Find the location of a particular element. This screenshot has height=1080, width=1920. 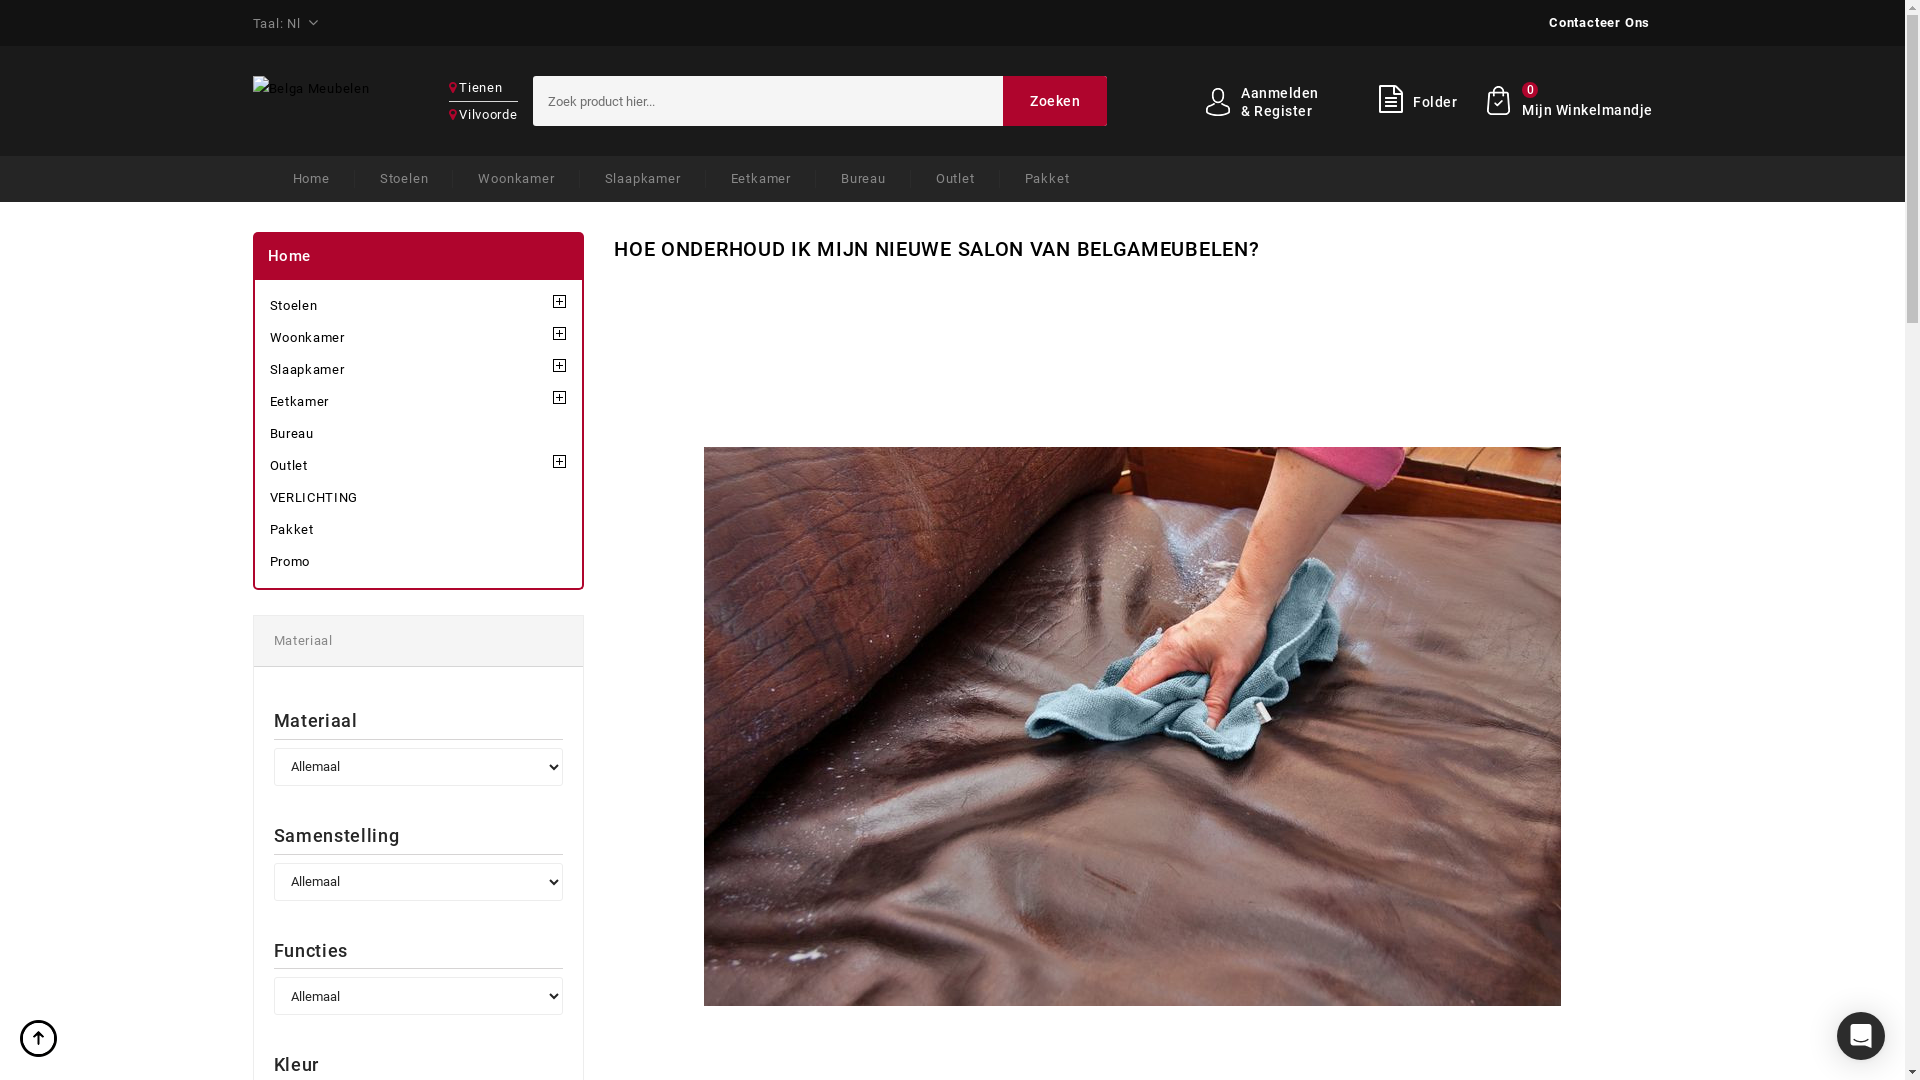

Outlet is located at coordinates (419, 466).